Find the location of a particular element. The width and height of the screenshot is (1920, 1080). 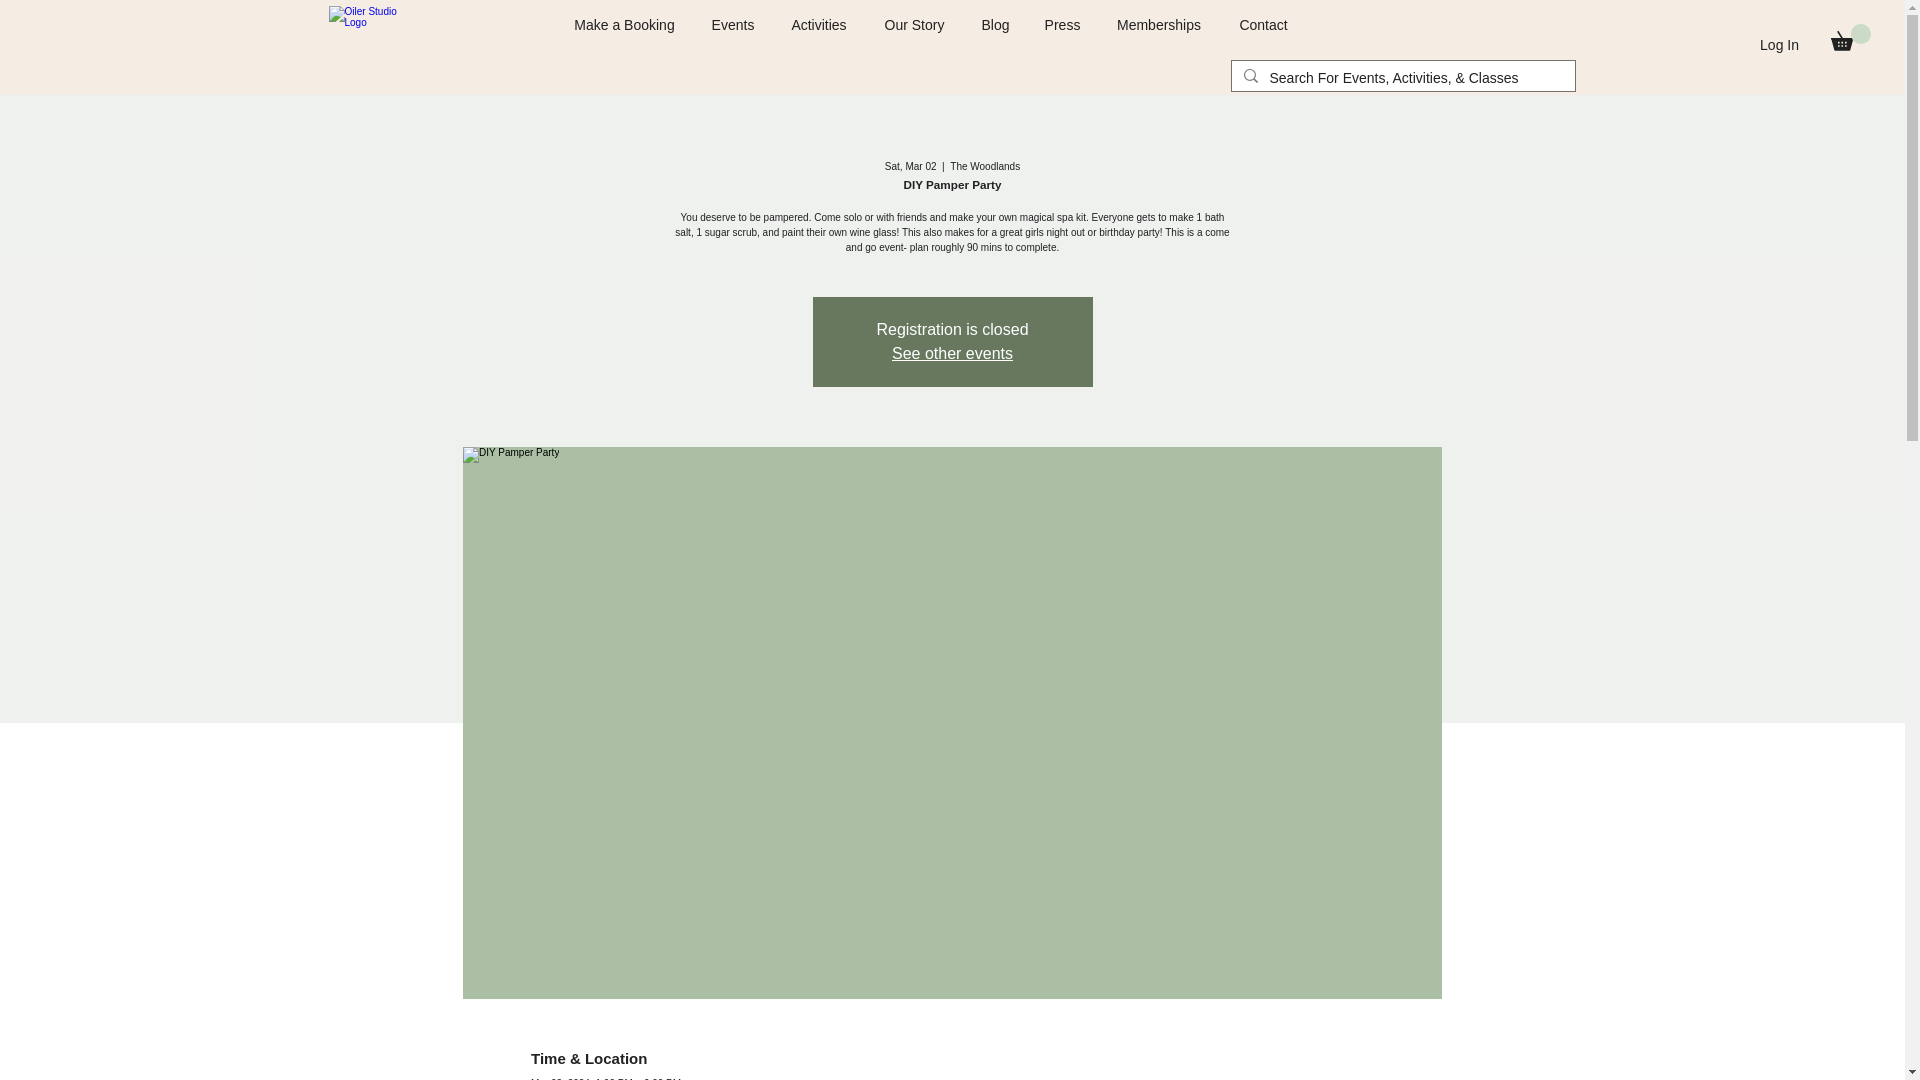

Blog is located at coordinates (995, 24).